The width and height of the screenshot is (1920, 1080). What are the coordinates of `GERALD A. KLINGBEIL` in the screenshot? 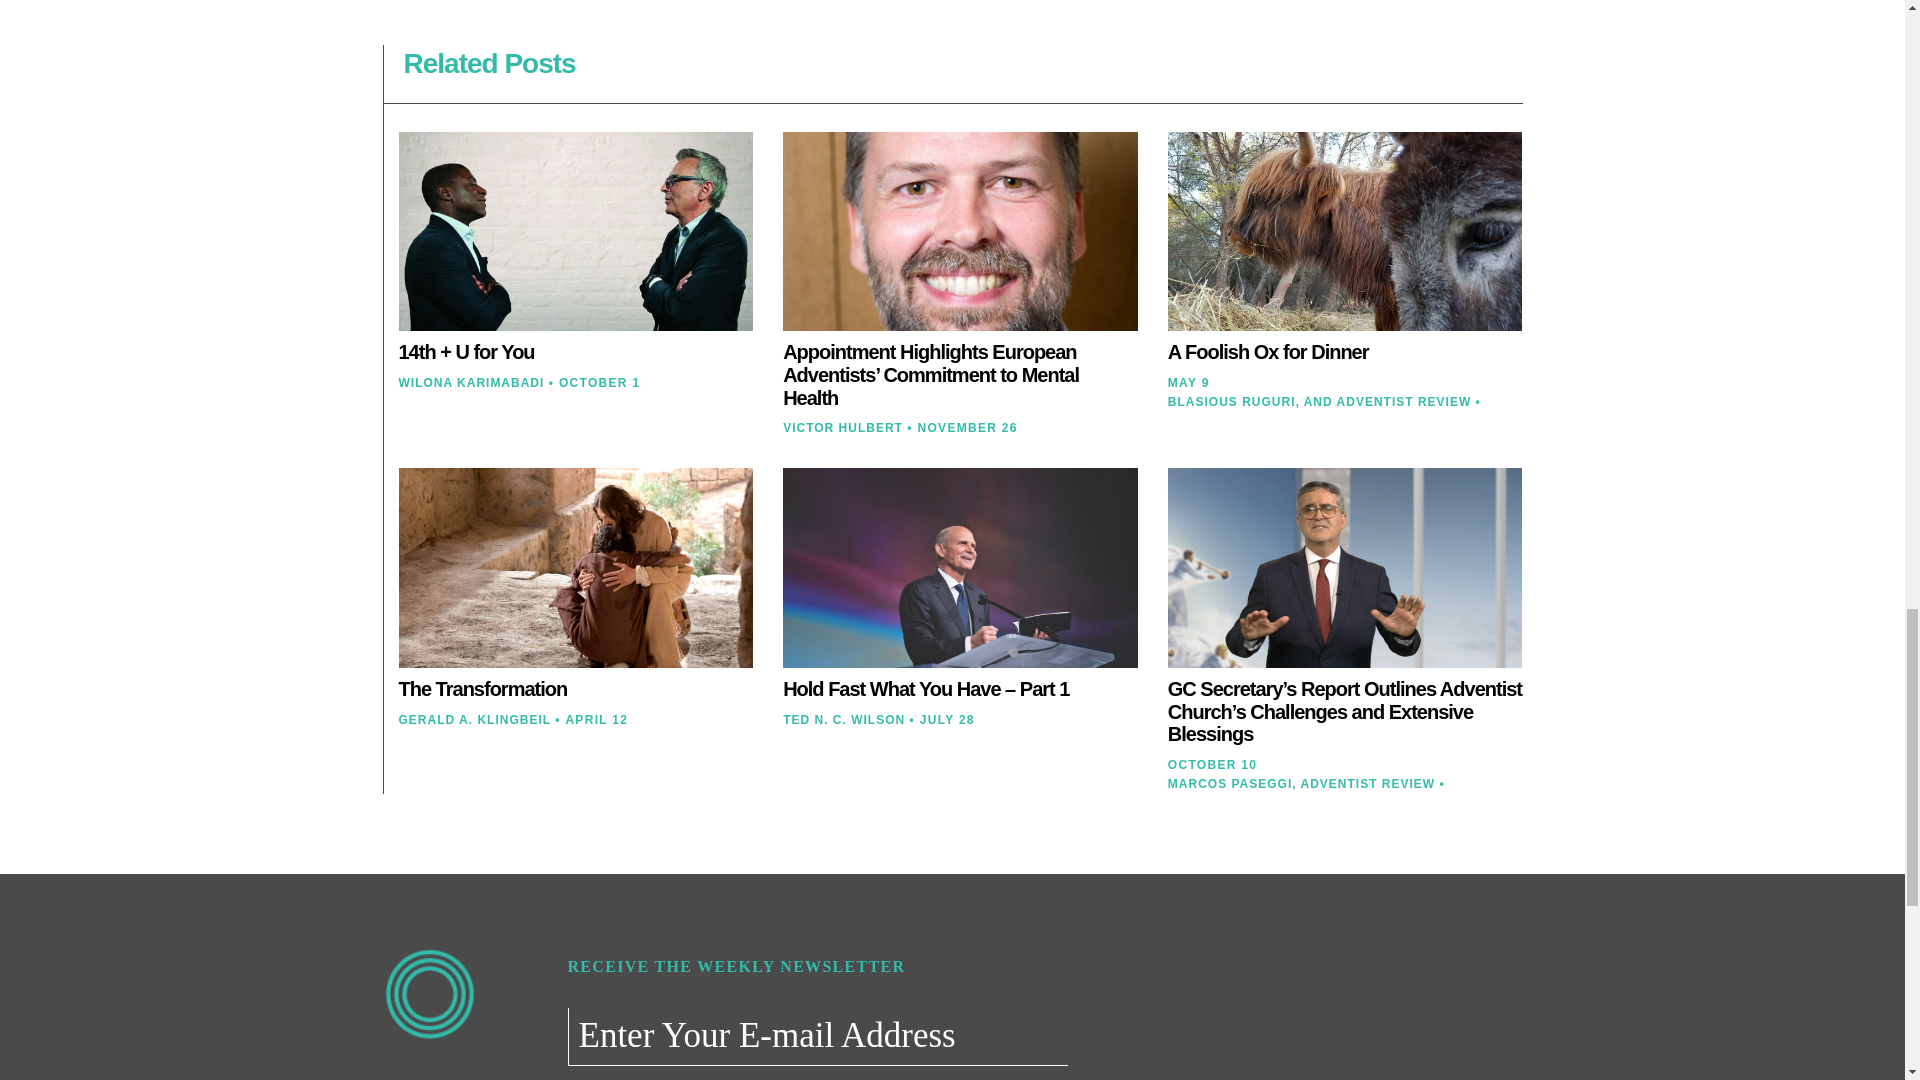 It's located at (473, 719).